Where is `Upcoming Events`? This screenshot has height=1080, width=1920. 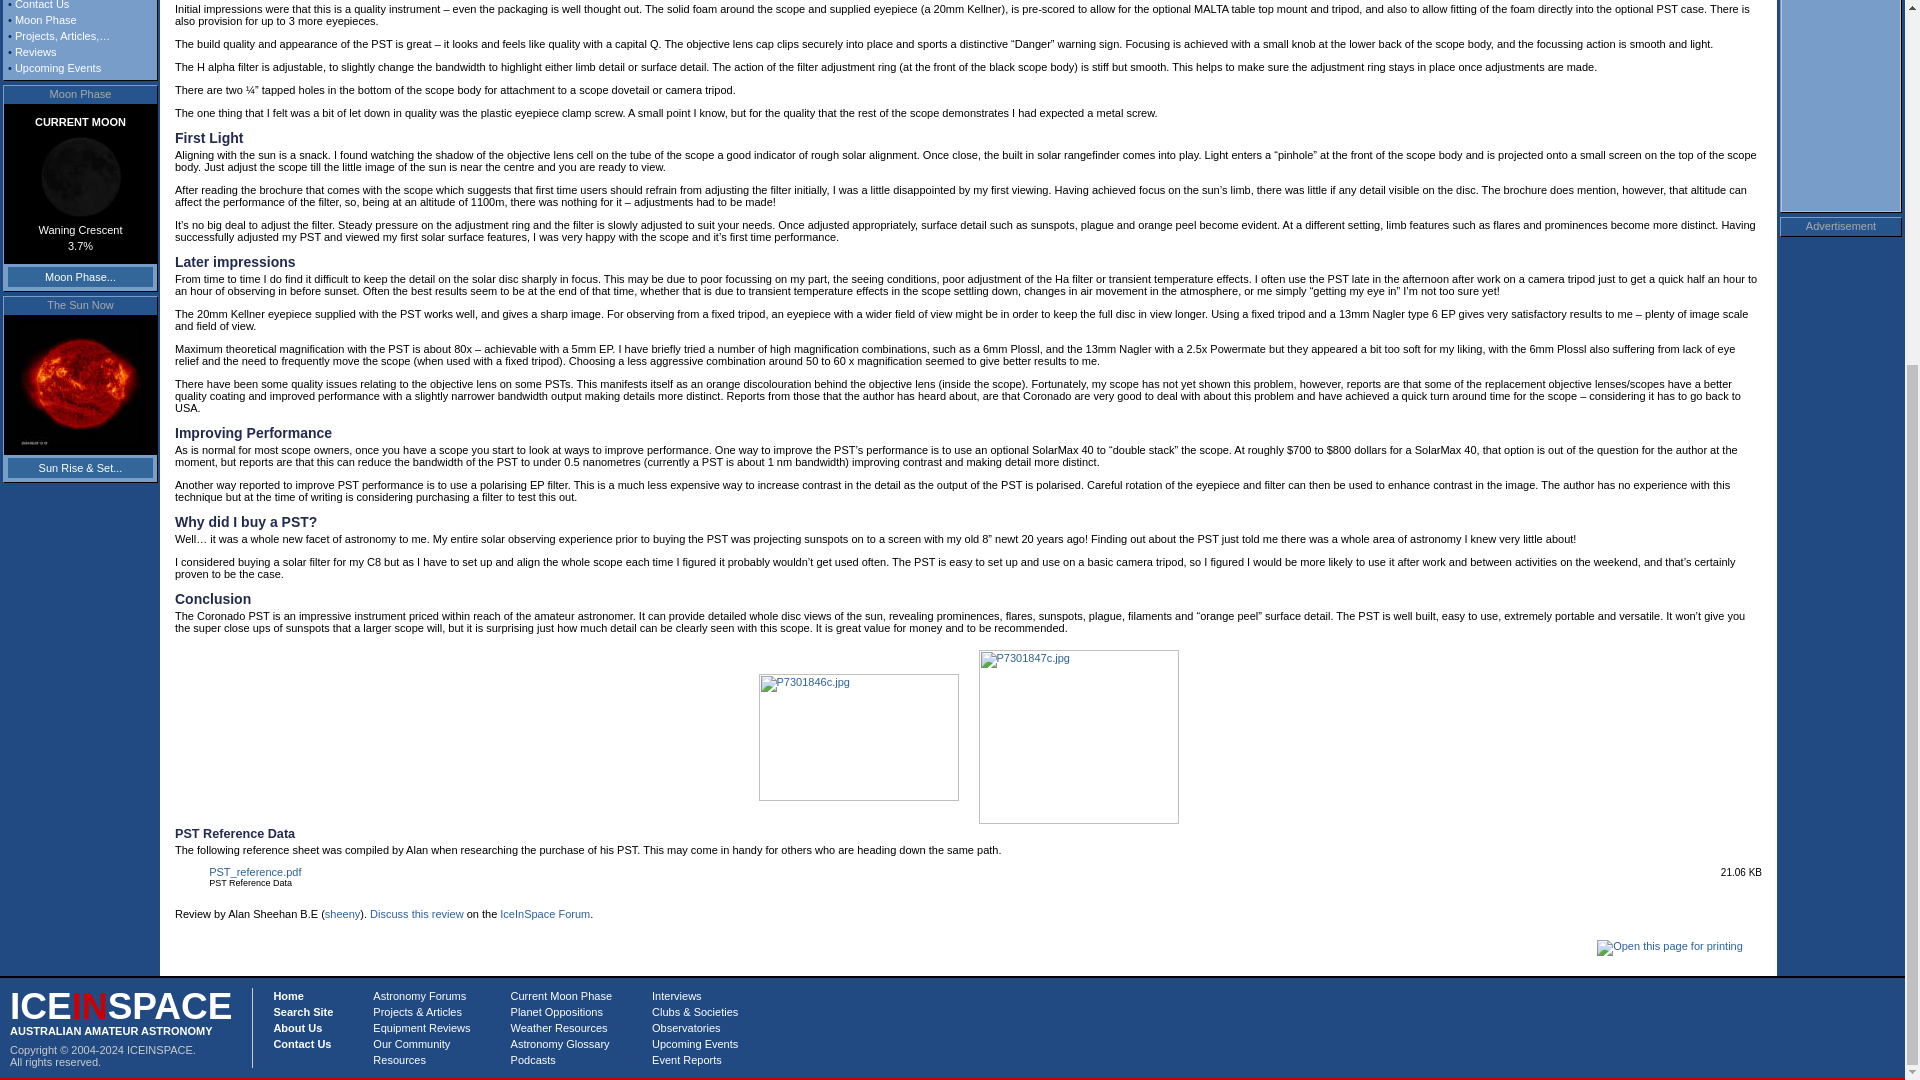 Upcoming Events is located at coordinates (58, 68).